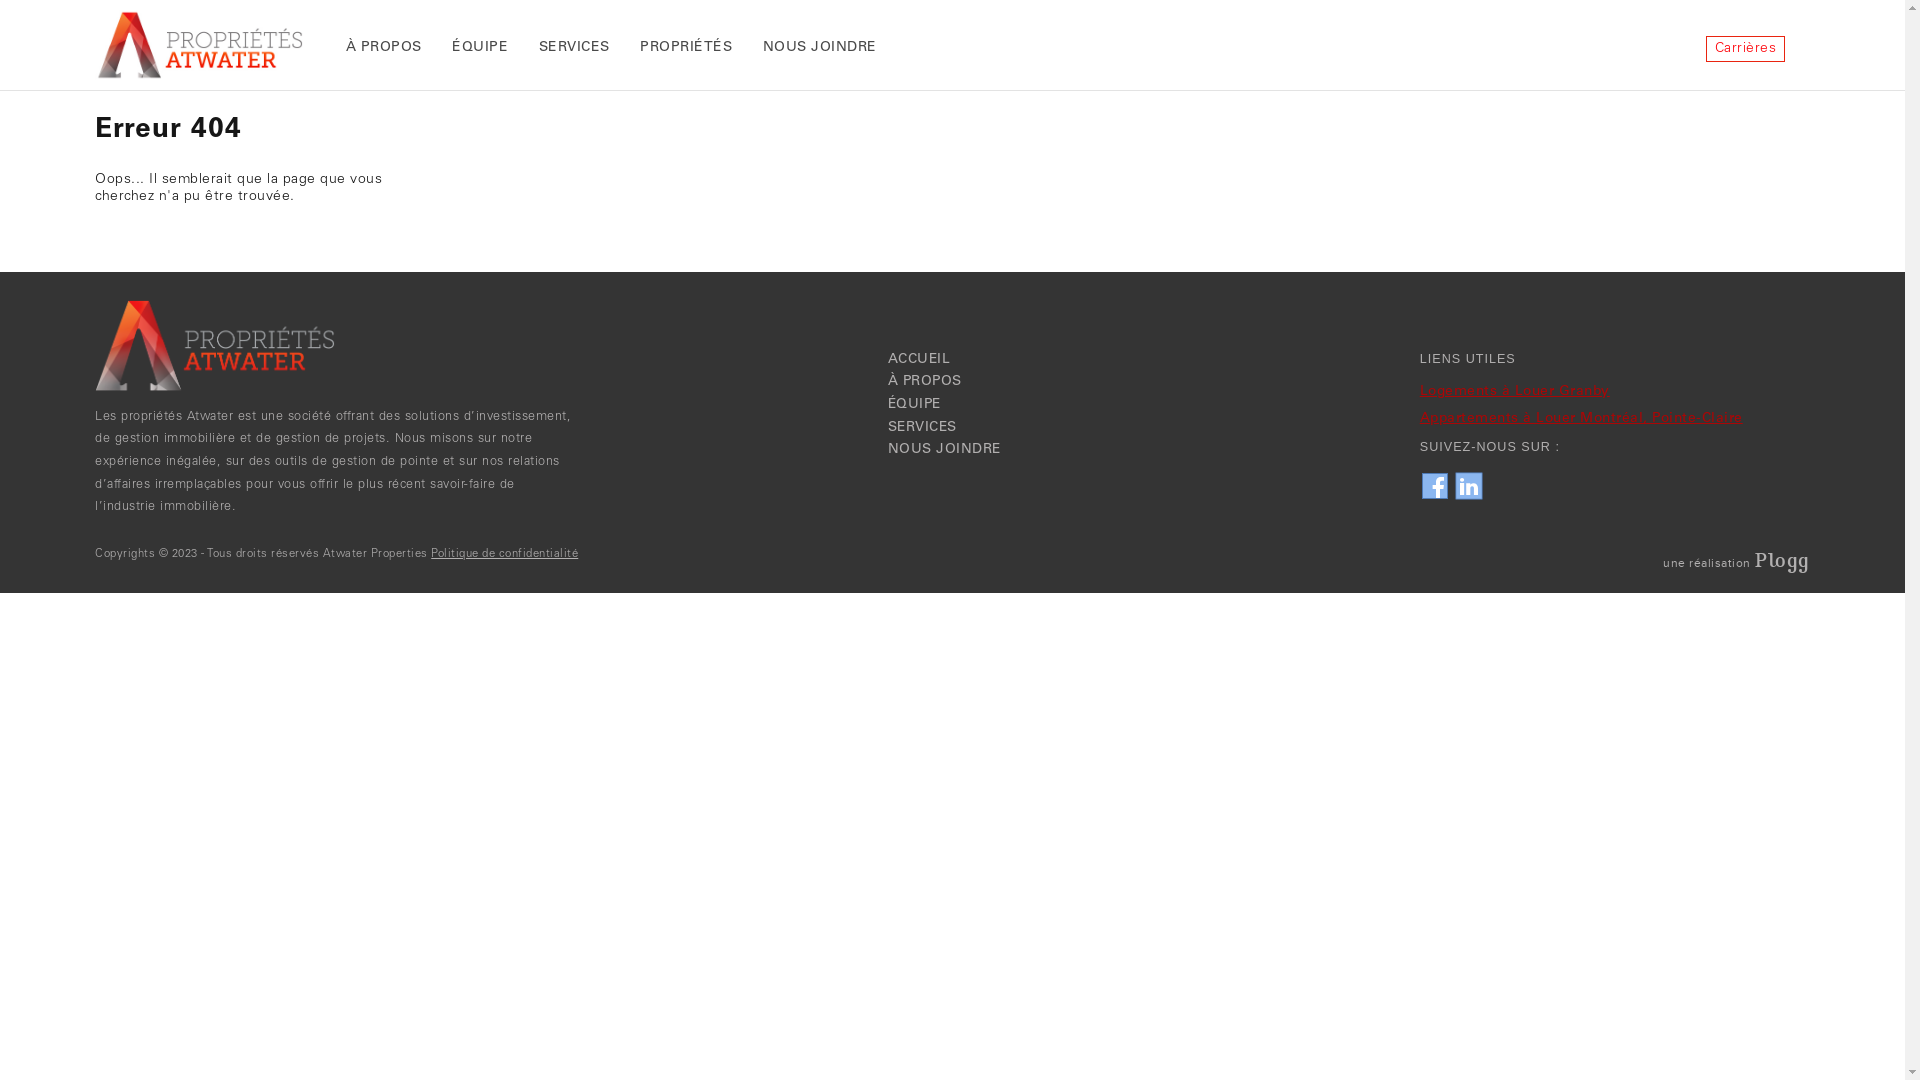 This screenshot has height=1080, width=1920. What do you see at coordinates (574, 48) in the screenshot?
I see `SERVICES` at bounding box center [574, 48].